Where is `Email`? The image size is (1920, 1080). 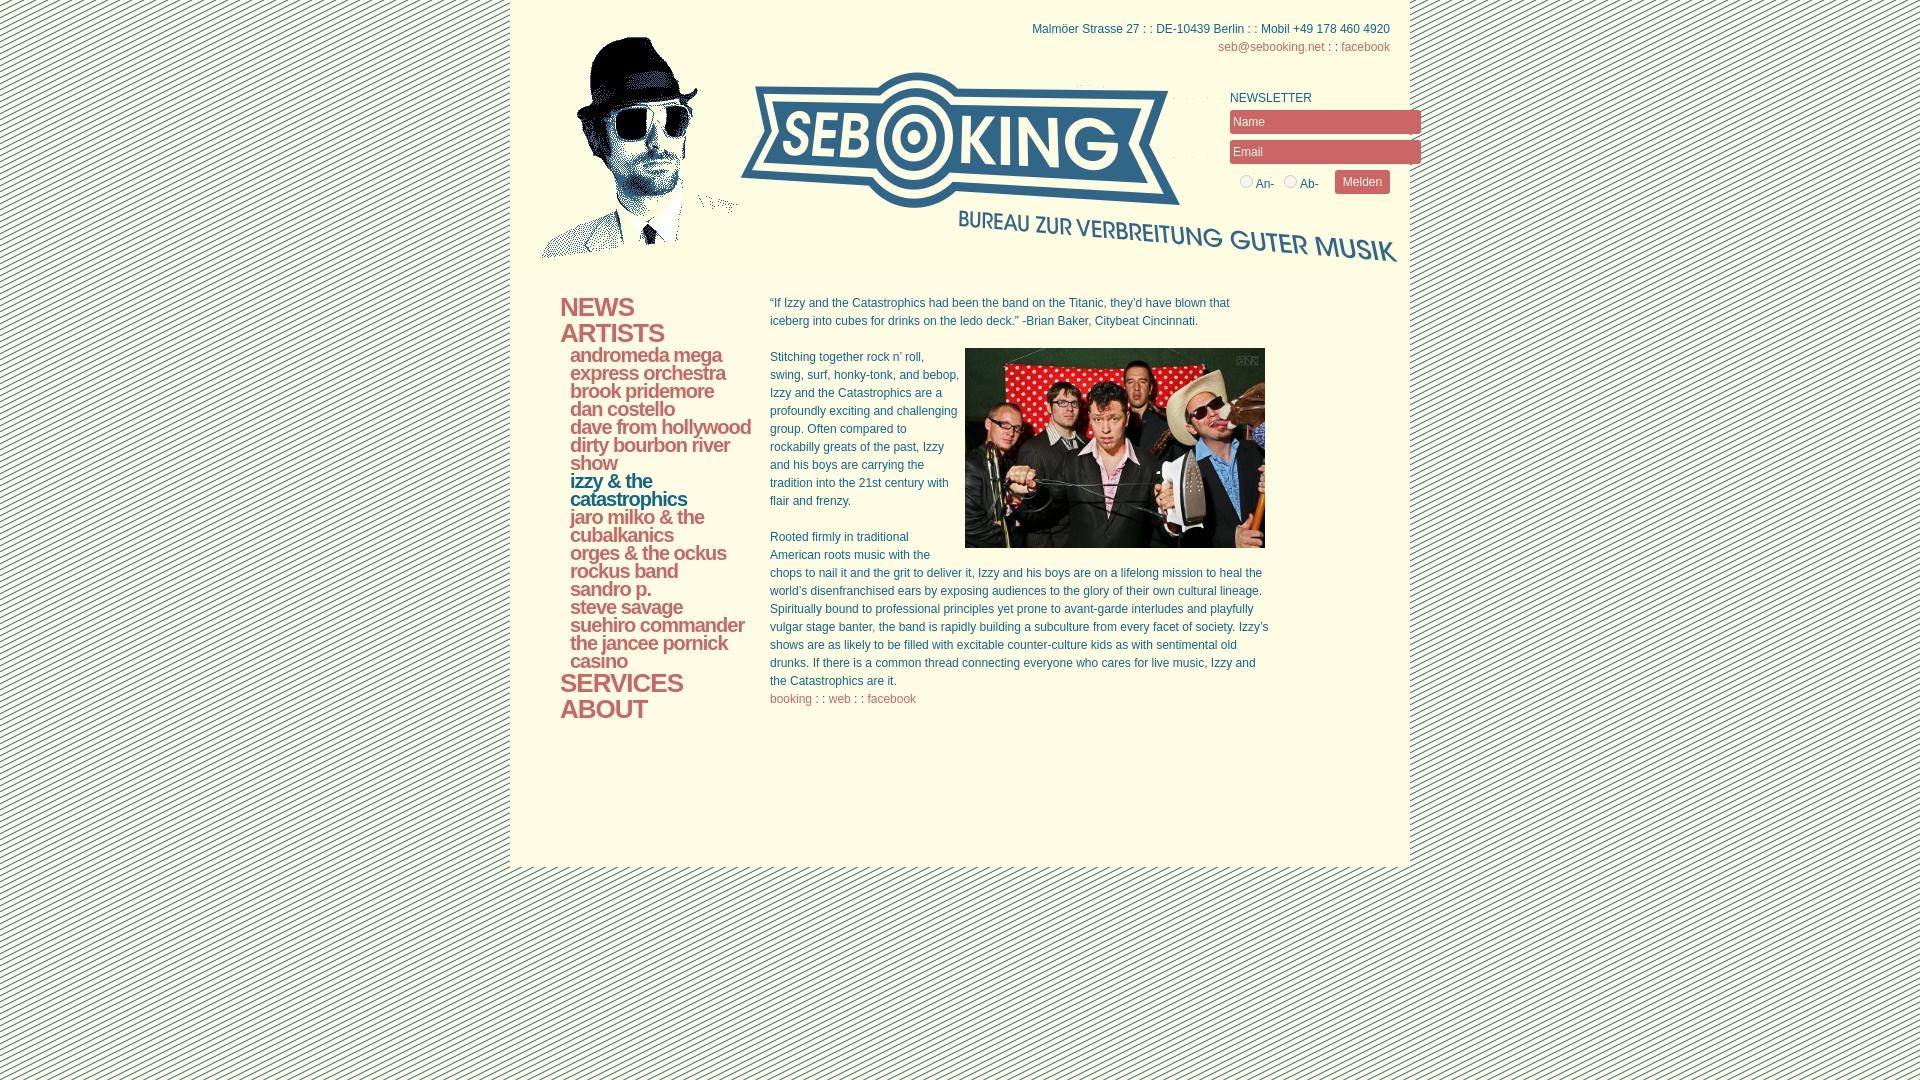
Email is located at coordinates (1325, 152).